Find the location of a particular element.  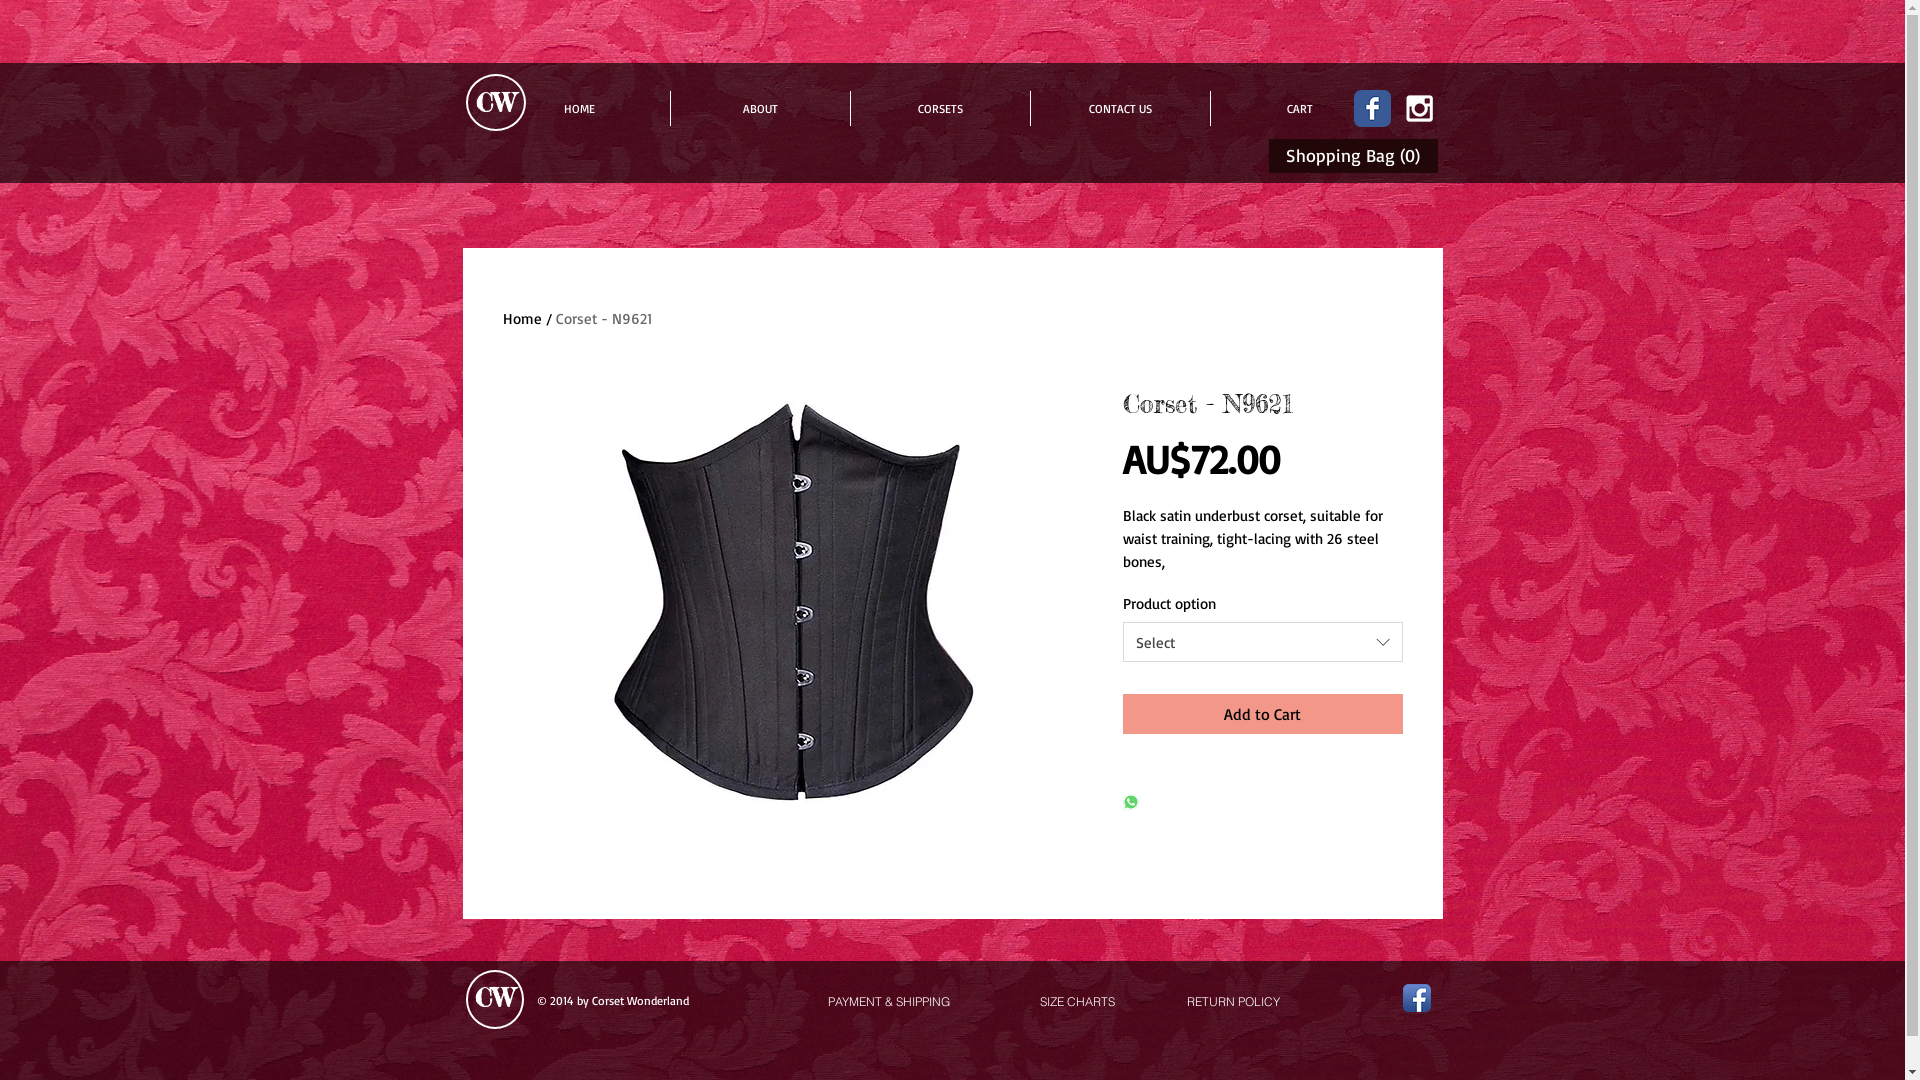

PAYMENT & SHIPPING is located at coordinates (889, 1002).